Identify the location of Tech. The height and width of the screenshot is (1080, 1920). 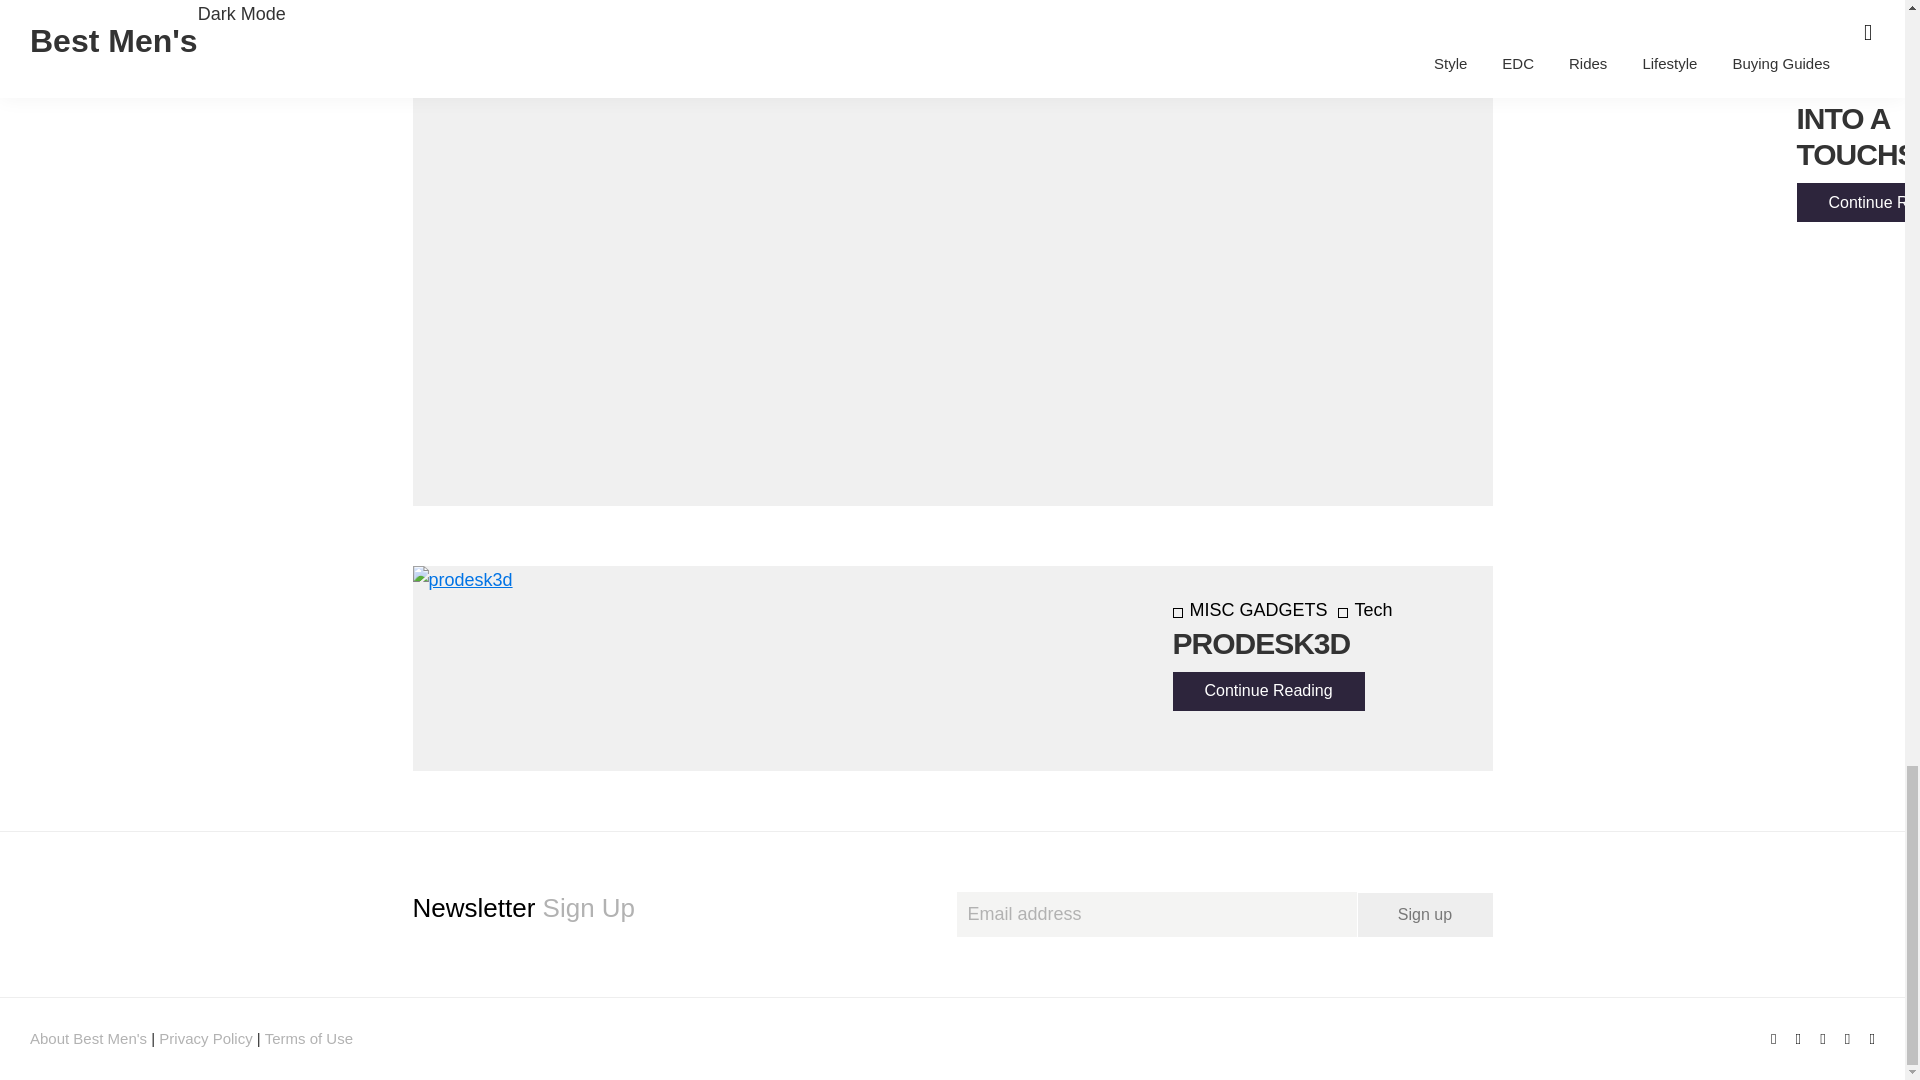
(1858, 12).